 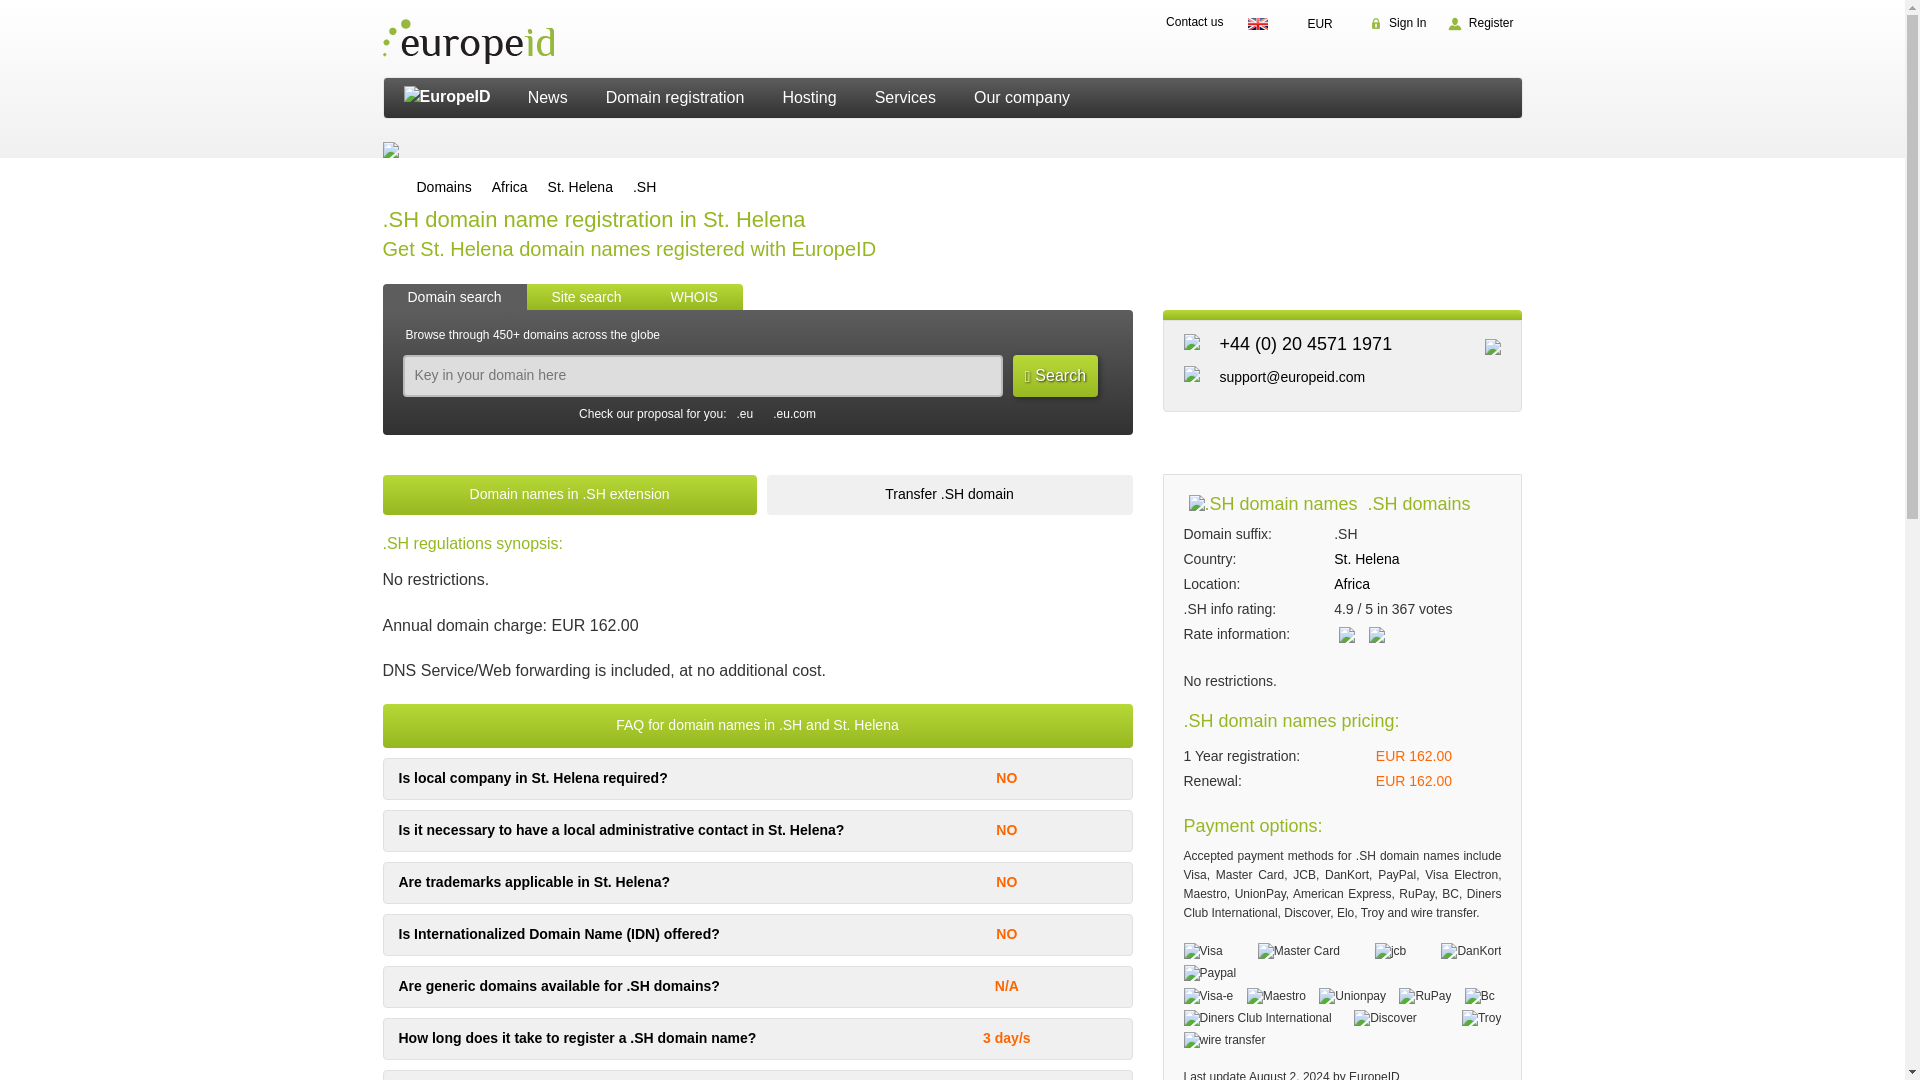 I want to click on Services, so click(x=905, y=97).